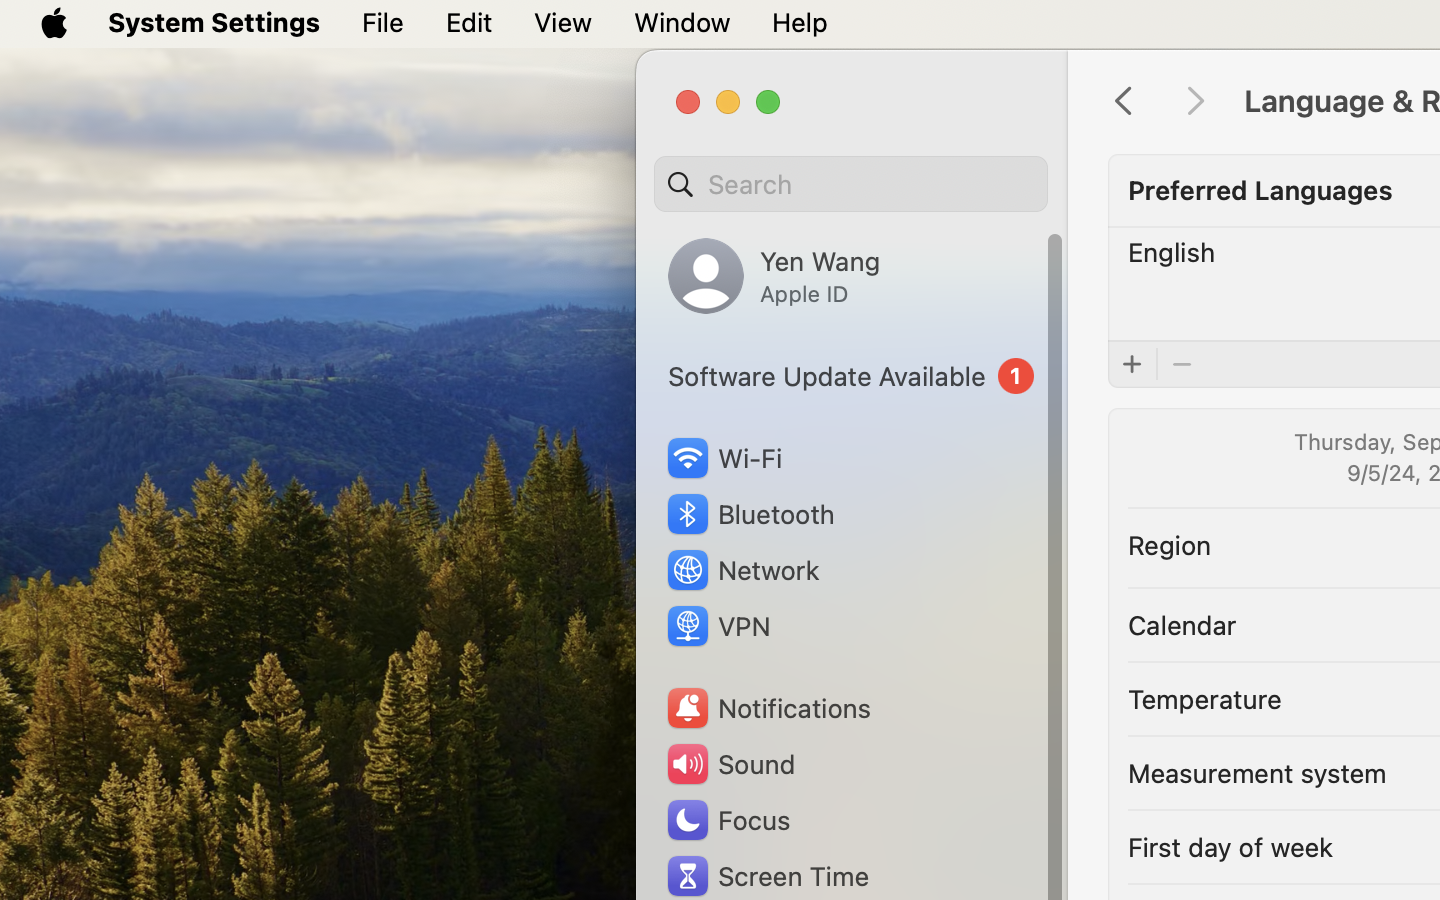 Image resolution: width=1440 pixels, height=900 pixels. Describe the element at coordinates (1172, 252) in the screenshot. I see `English` at that location.